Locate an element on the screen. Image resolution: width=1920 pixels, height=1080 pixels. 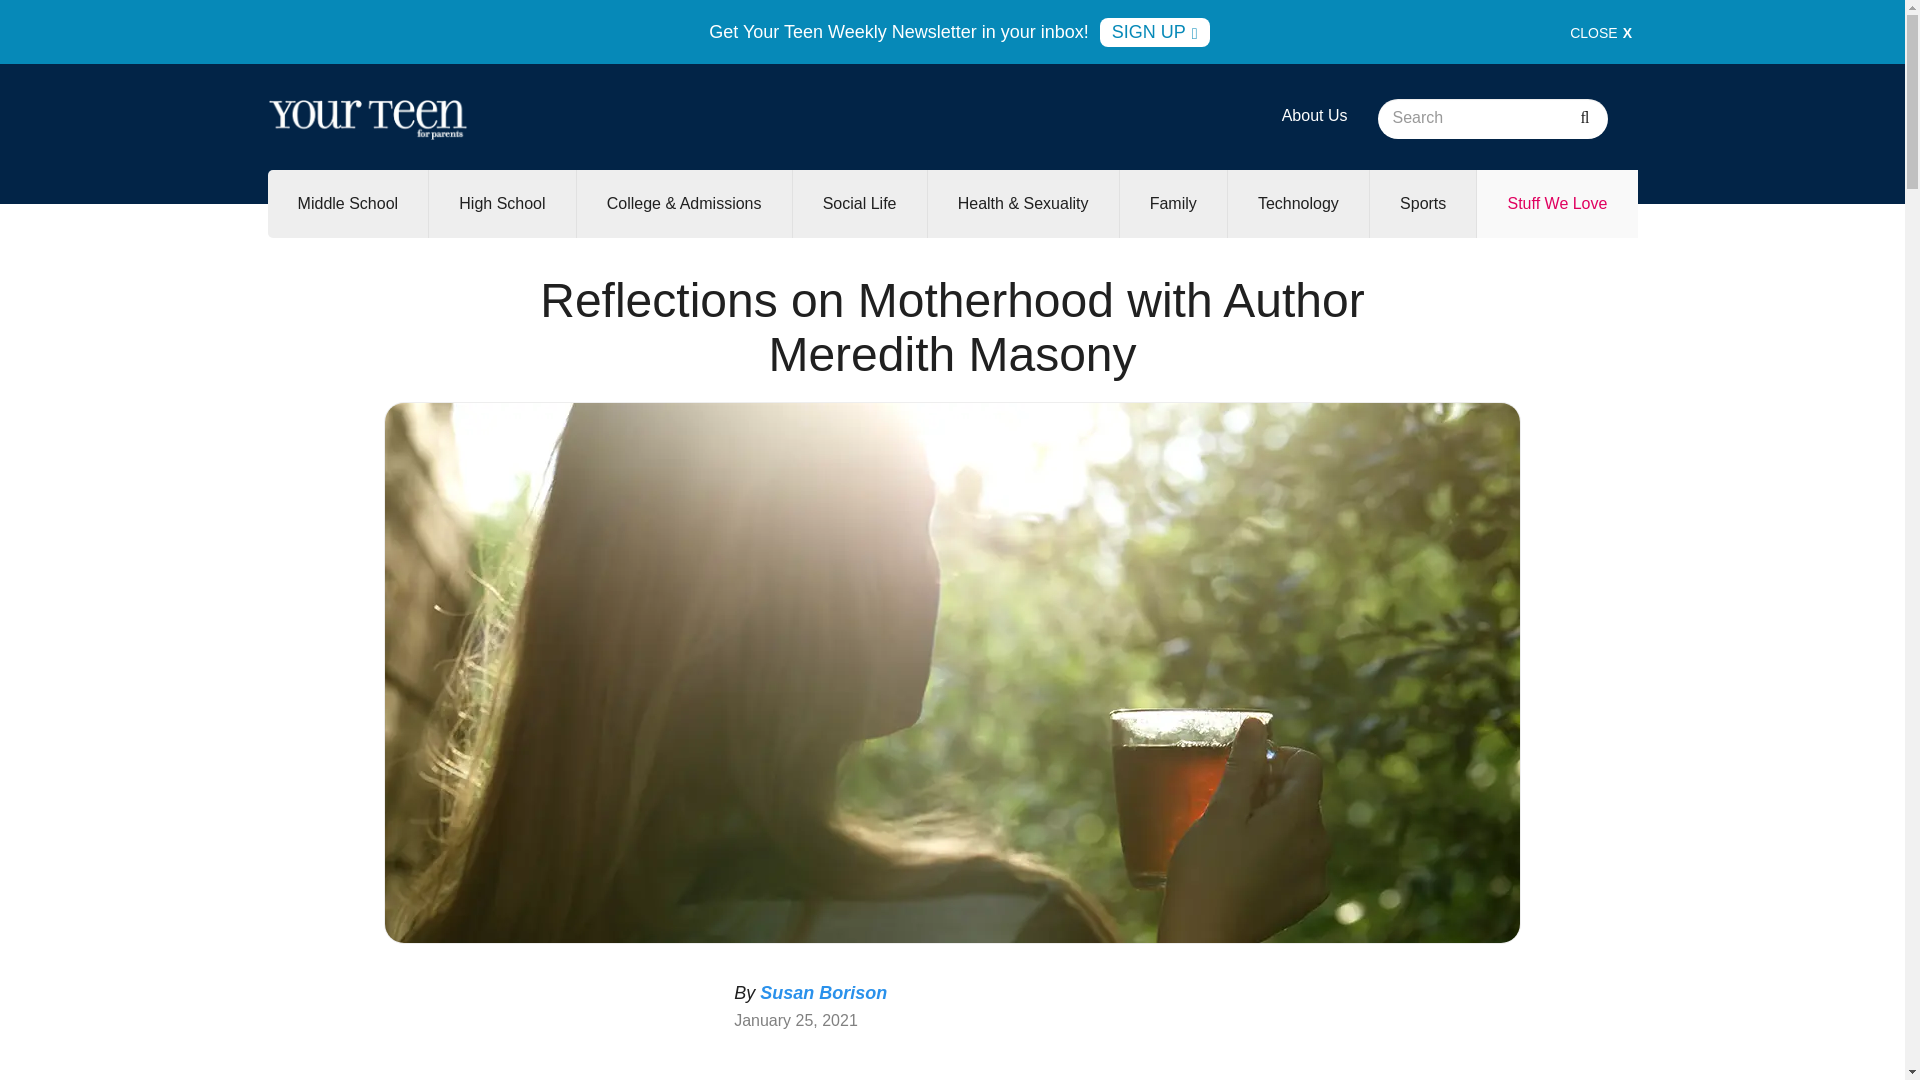
CLOSE is located at coordinates (1601, 32).